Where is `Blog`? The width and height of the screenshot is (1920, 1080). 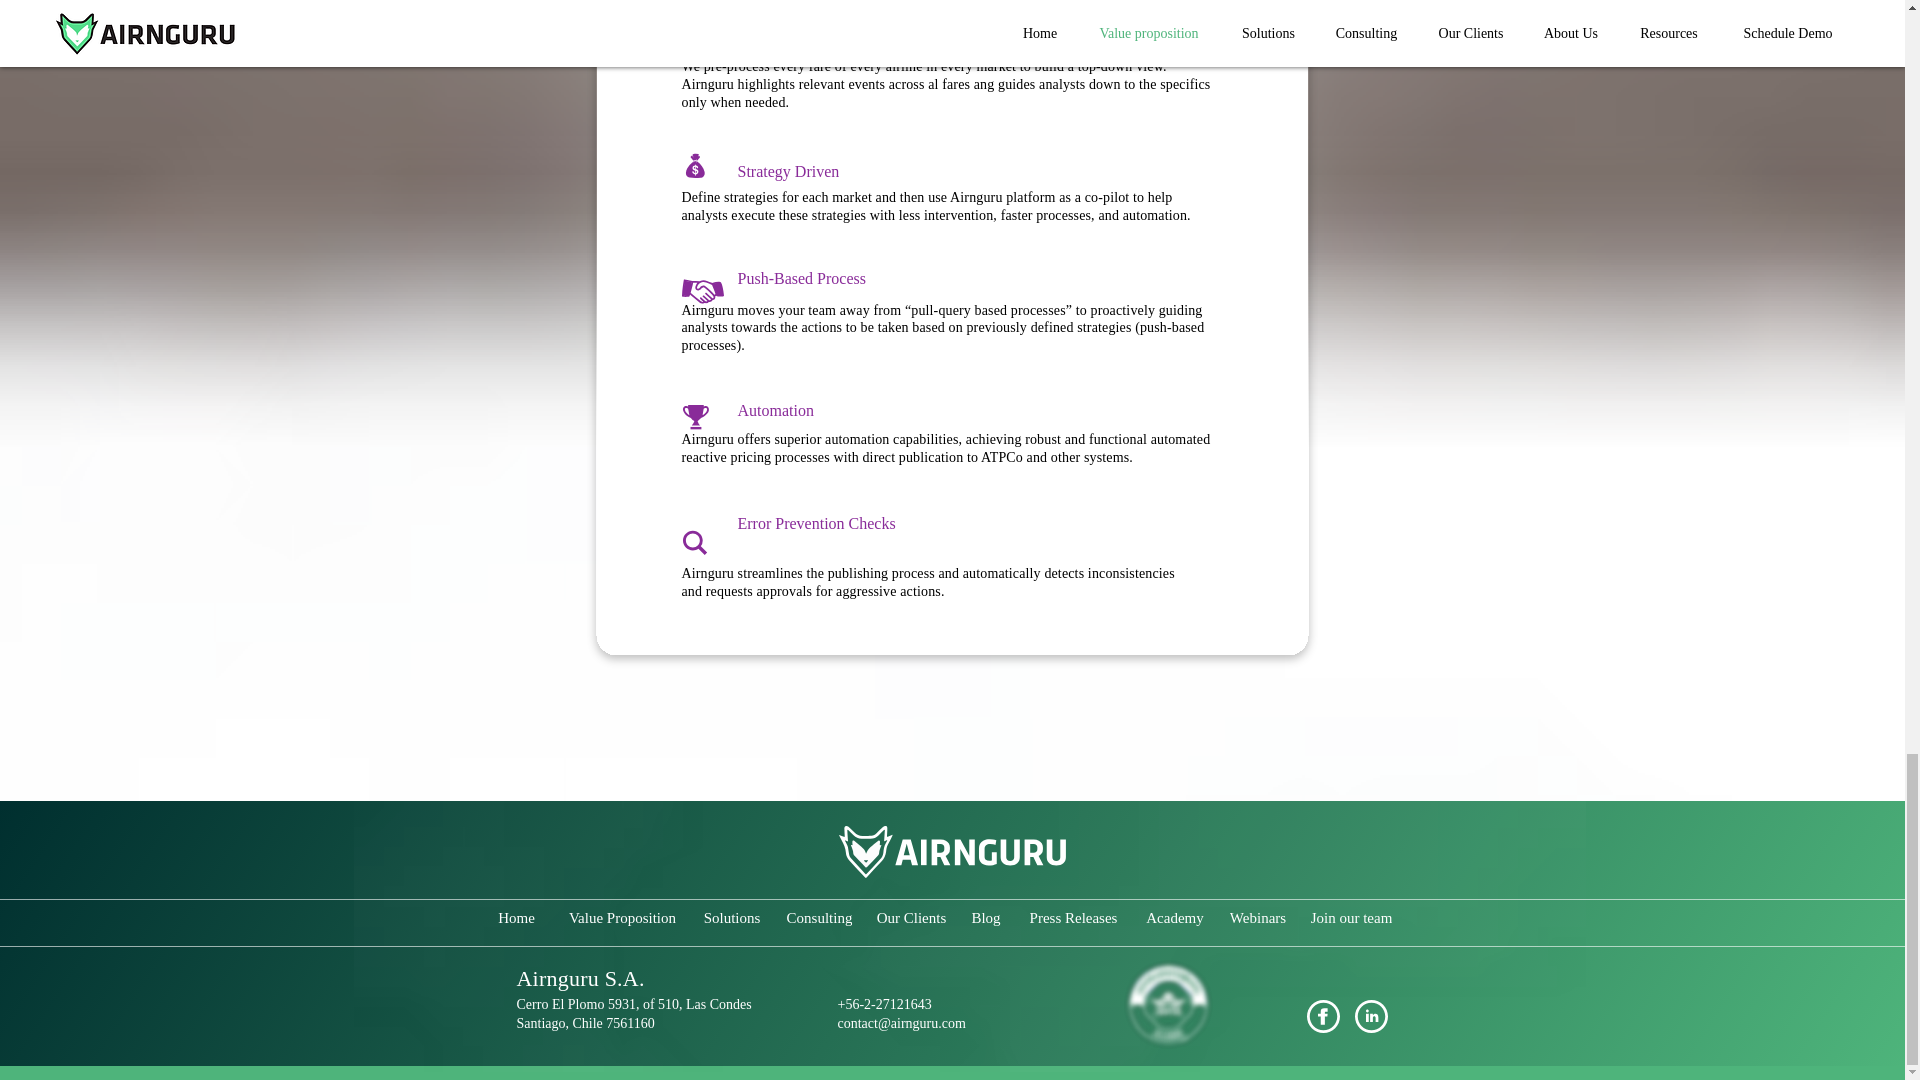
Blog is located at coordinates (986, 918).